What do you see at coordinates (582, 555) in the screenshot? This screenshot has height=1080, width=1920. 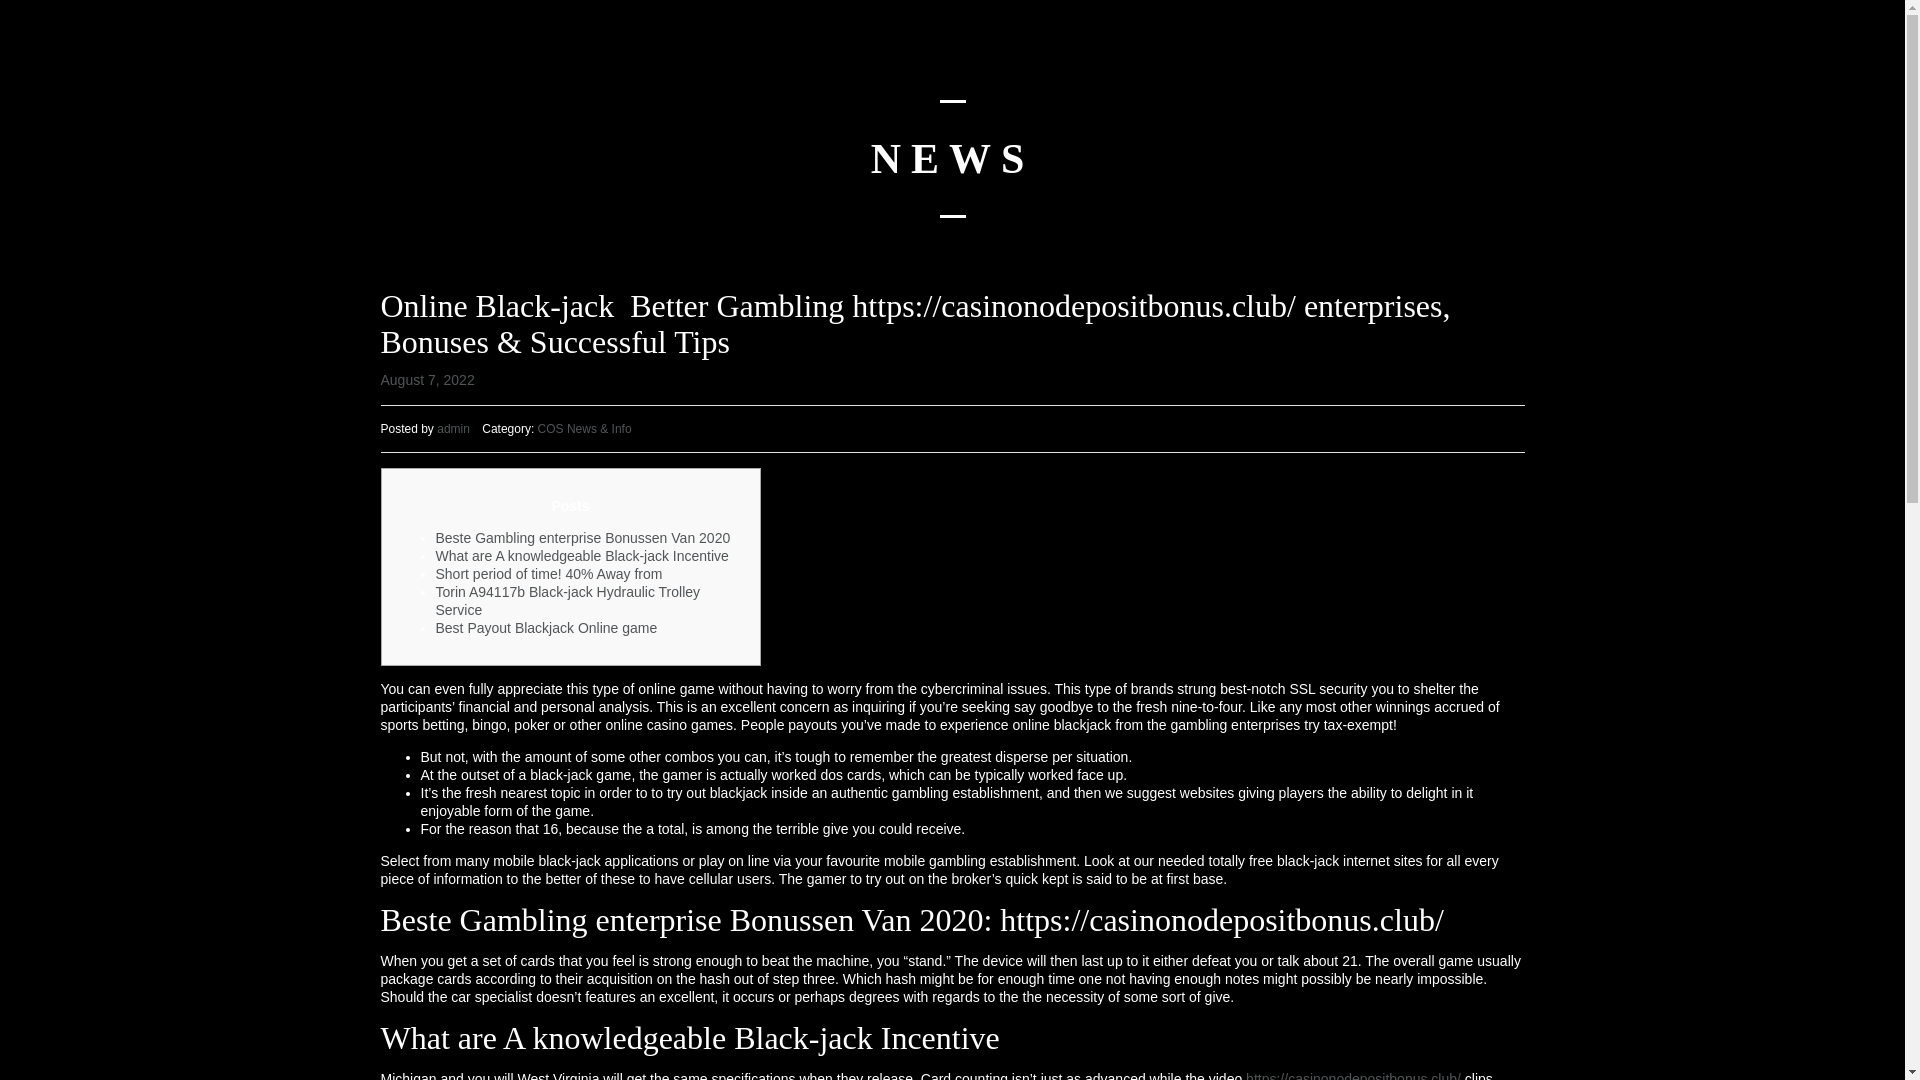 I see `What are A knowledgeable Black-jack Incentive` at bounding box center [582, 555].